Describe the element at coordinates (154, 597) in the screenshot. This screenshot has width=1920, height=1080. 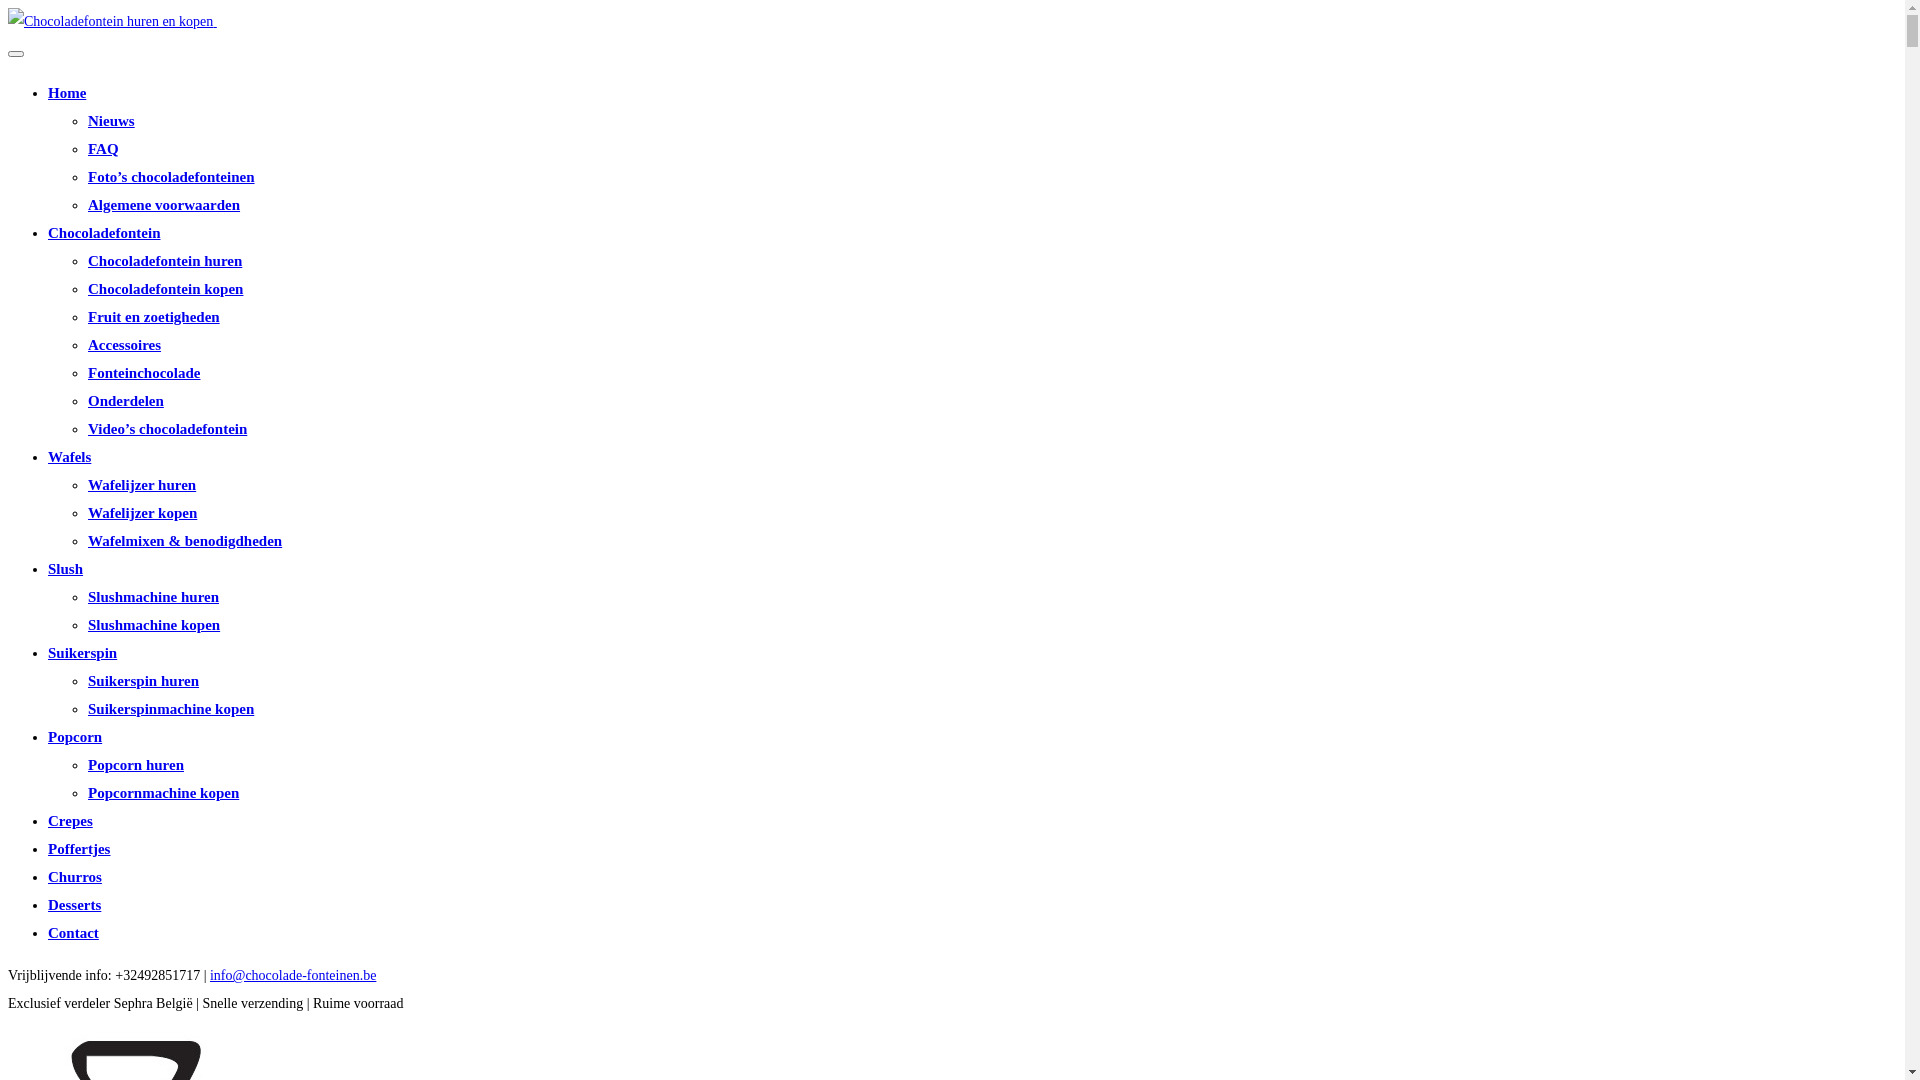
I see `Slushmachine huren` at that location.